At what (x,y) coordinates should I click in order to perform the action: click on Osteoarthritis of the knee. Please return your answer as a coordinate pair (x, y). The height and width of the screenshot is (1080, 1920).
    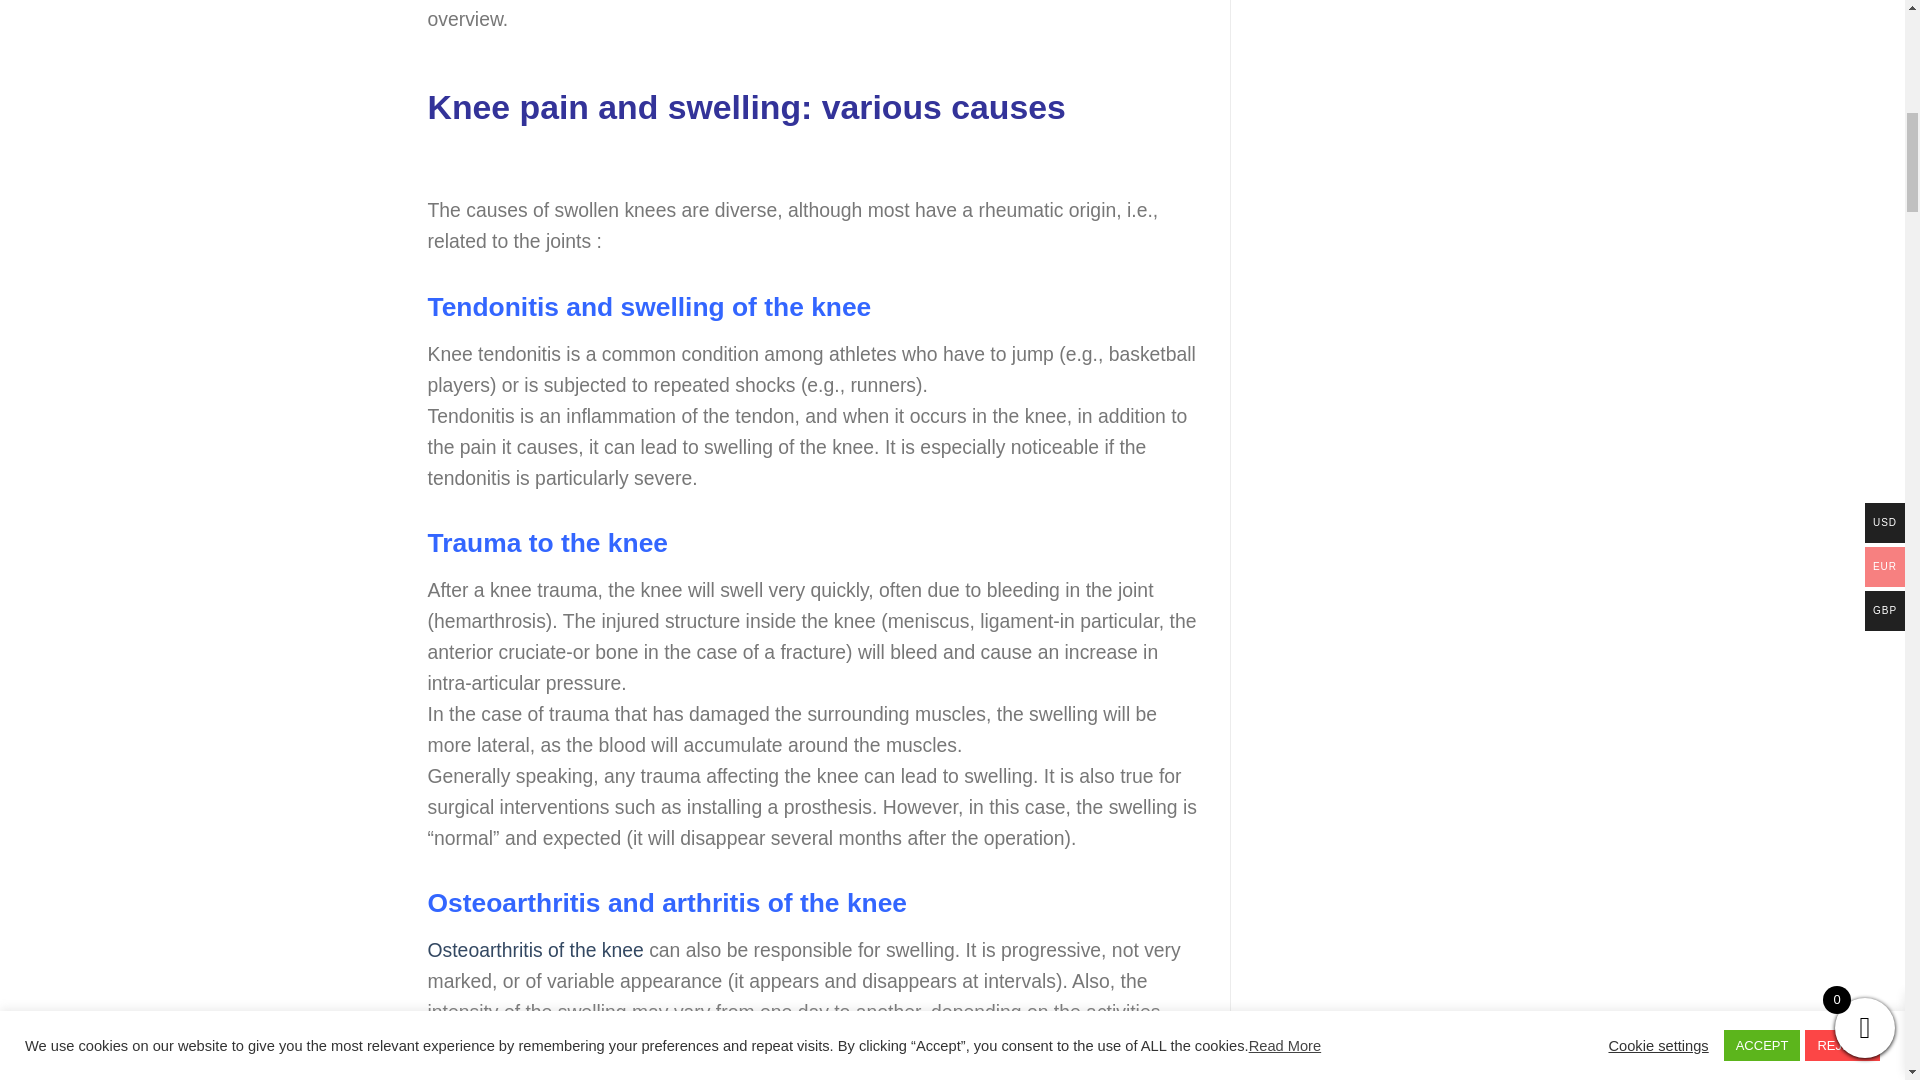
    Looking at the image, I should click on (536, 950).